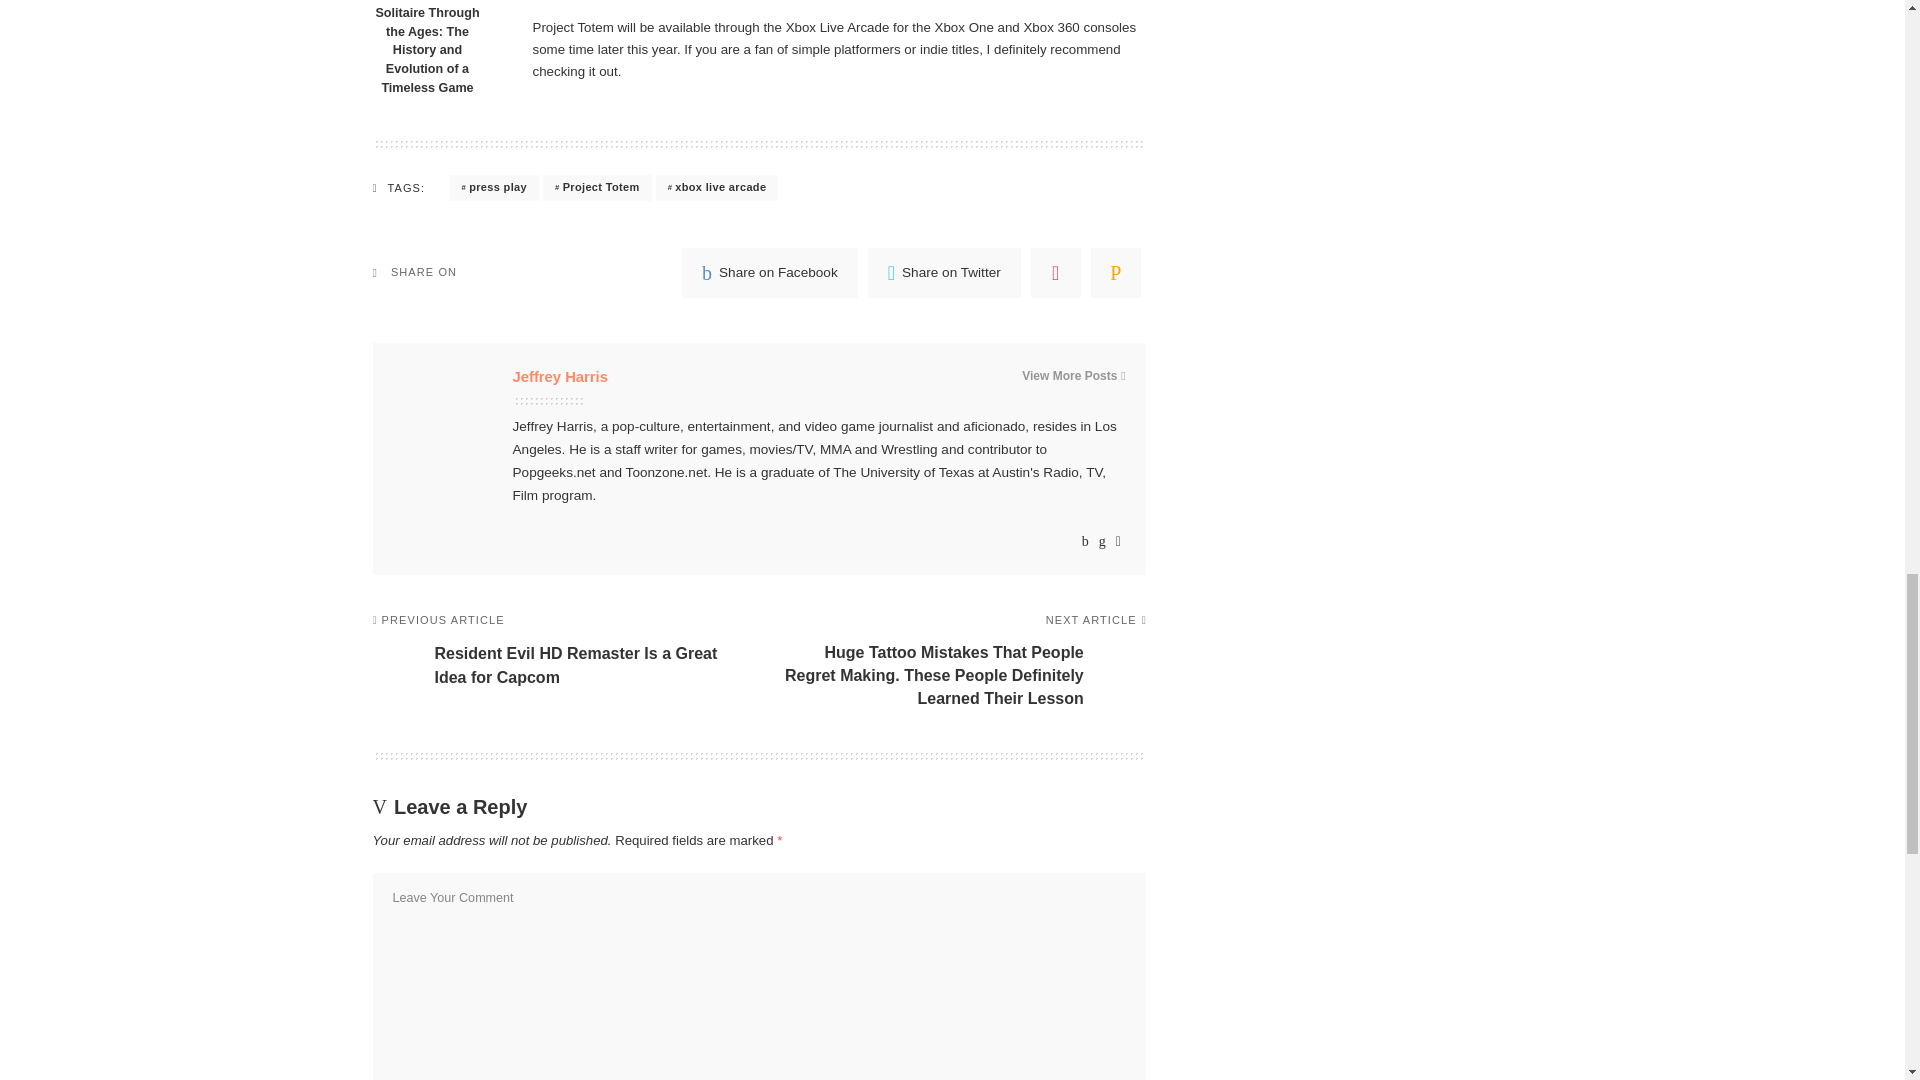  I want to click on press play, so click(494, 187).